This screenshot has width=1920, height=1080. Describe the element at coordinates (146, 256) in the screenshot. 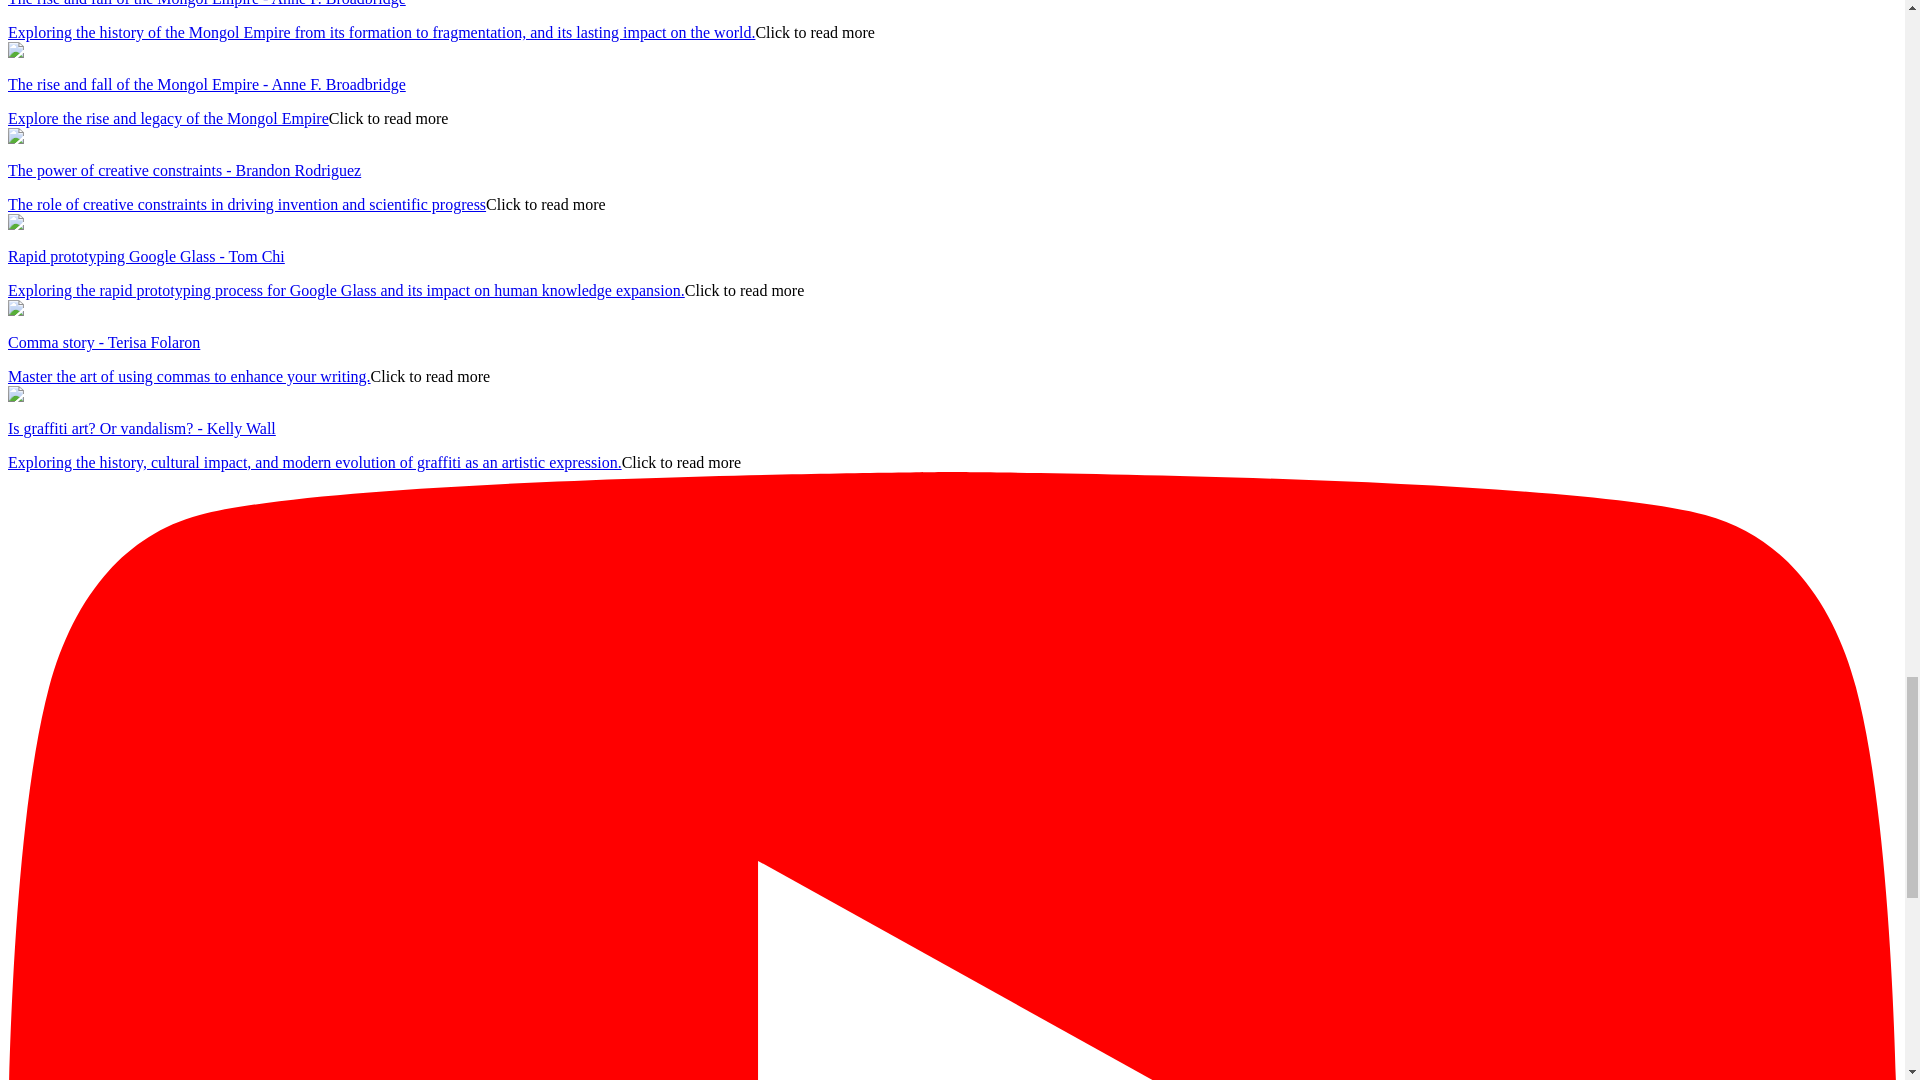

I see `Rapid prototyping Google Glass - Tom Chi` at that location.